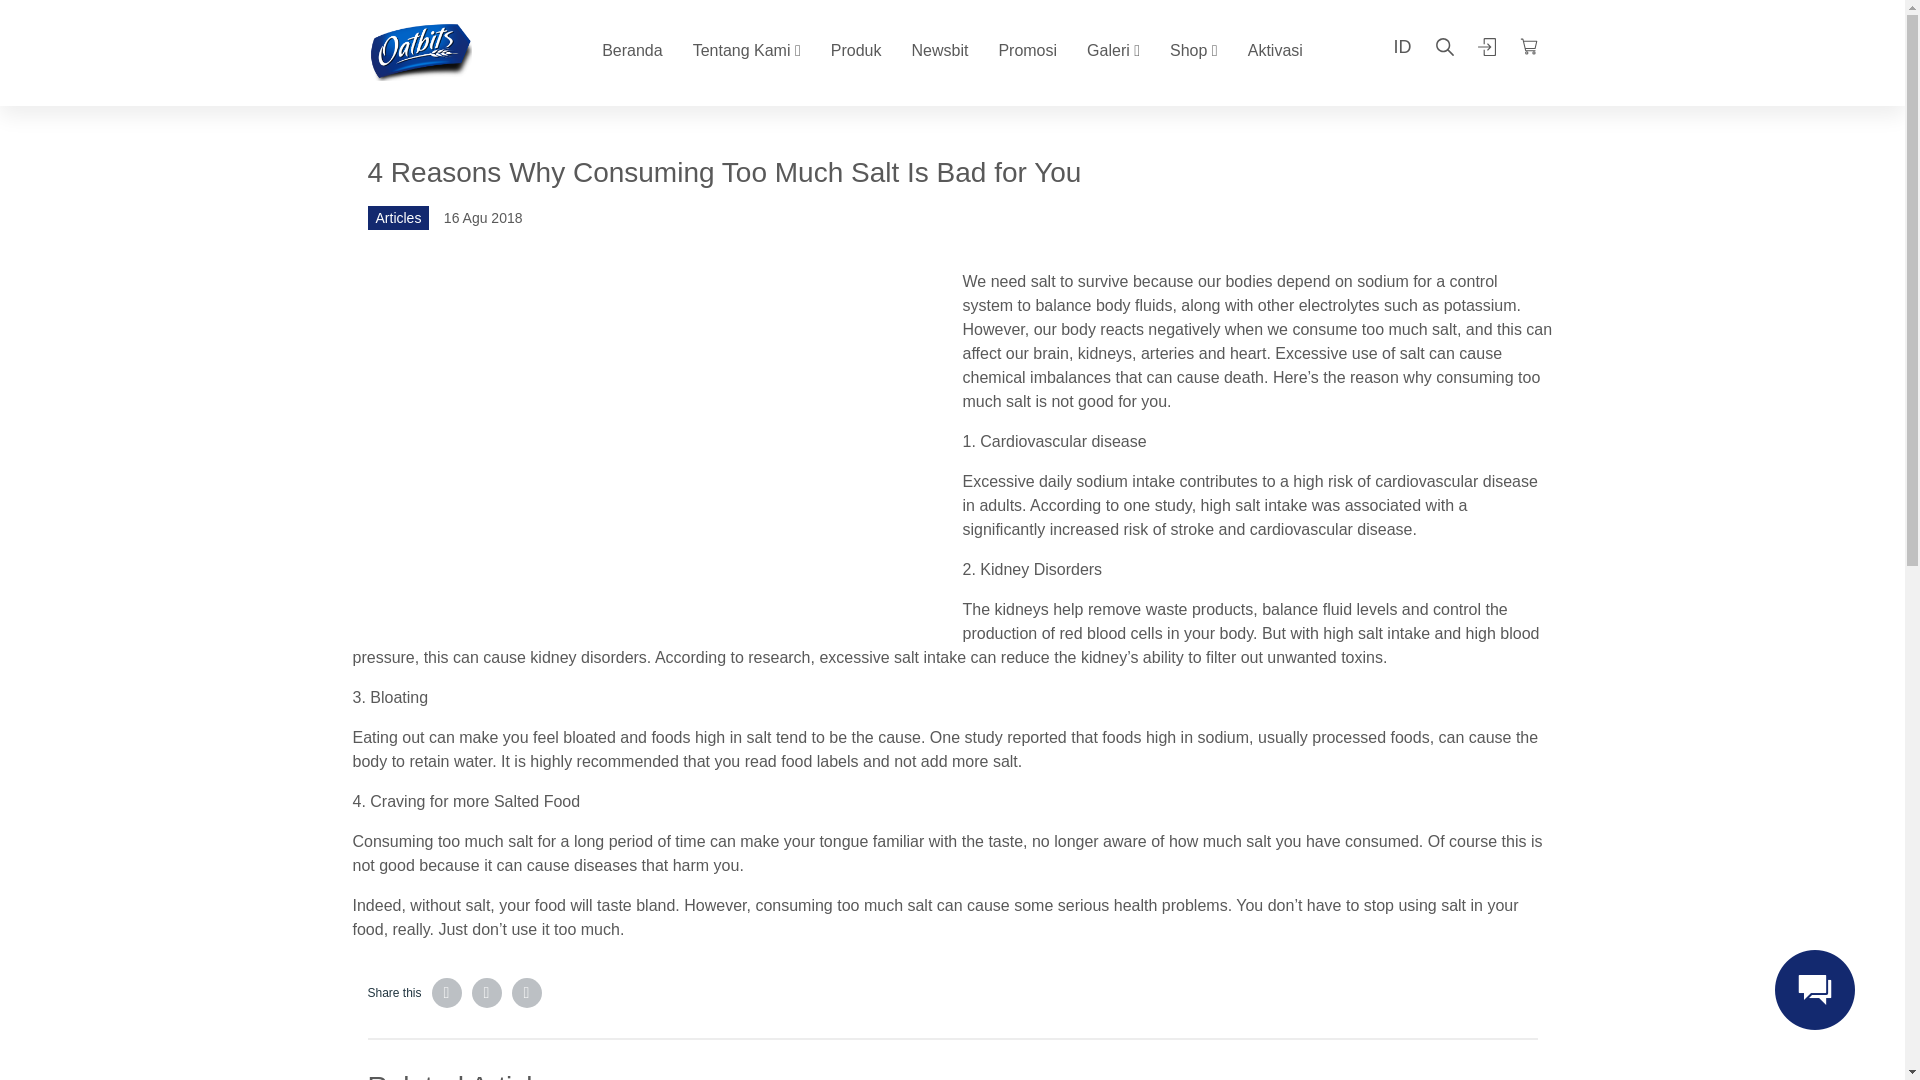  I want to click on Galeri, so click(1113, 50).